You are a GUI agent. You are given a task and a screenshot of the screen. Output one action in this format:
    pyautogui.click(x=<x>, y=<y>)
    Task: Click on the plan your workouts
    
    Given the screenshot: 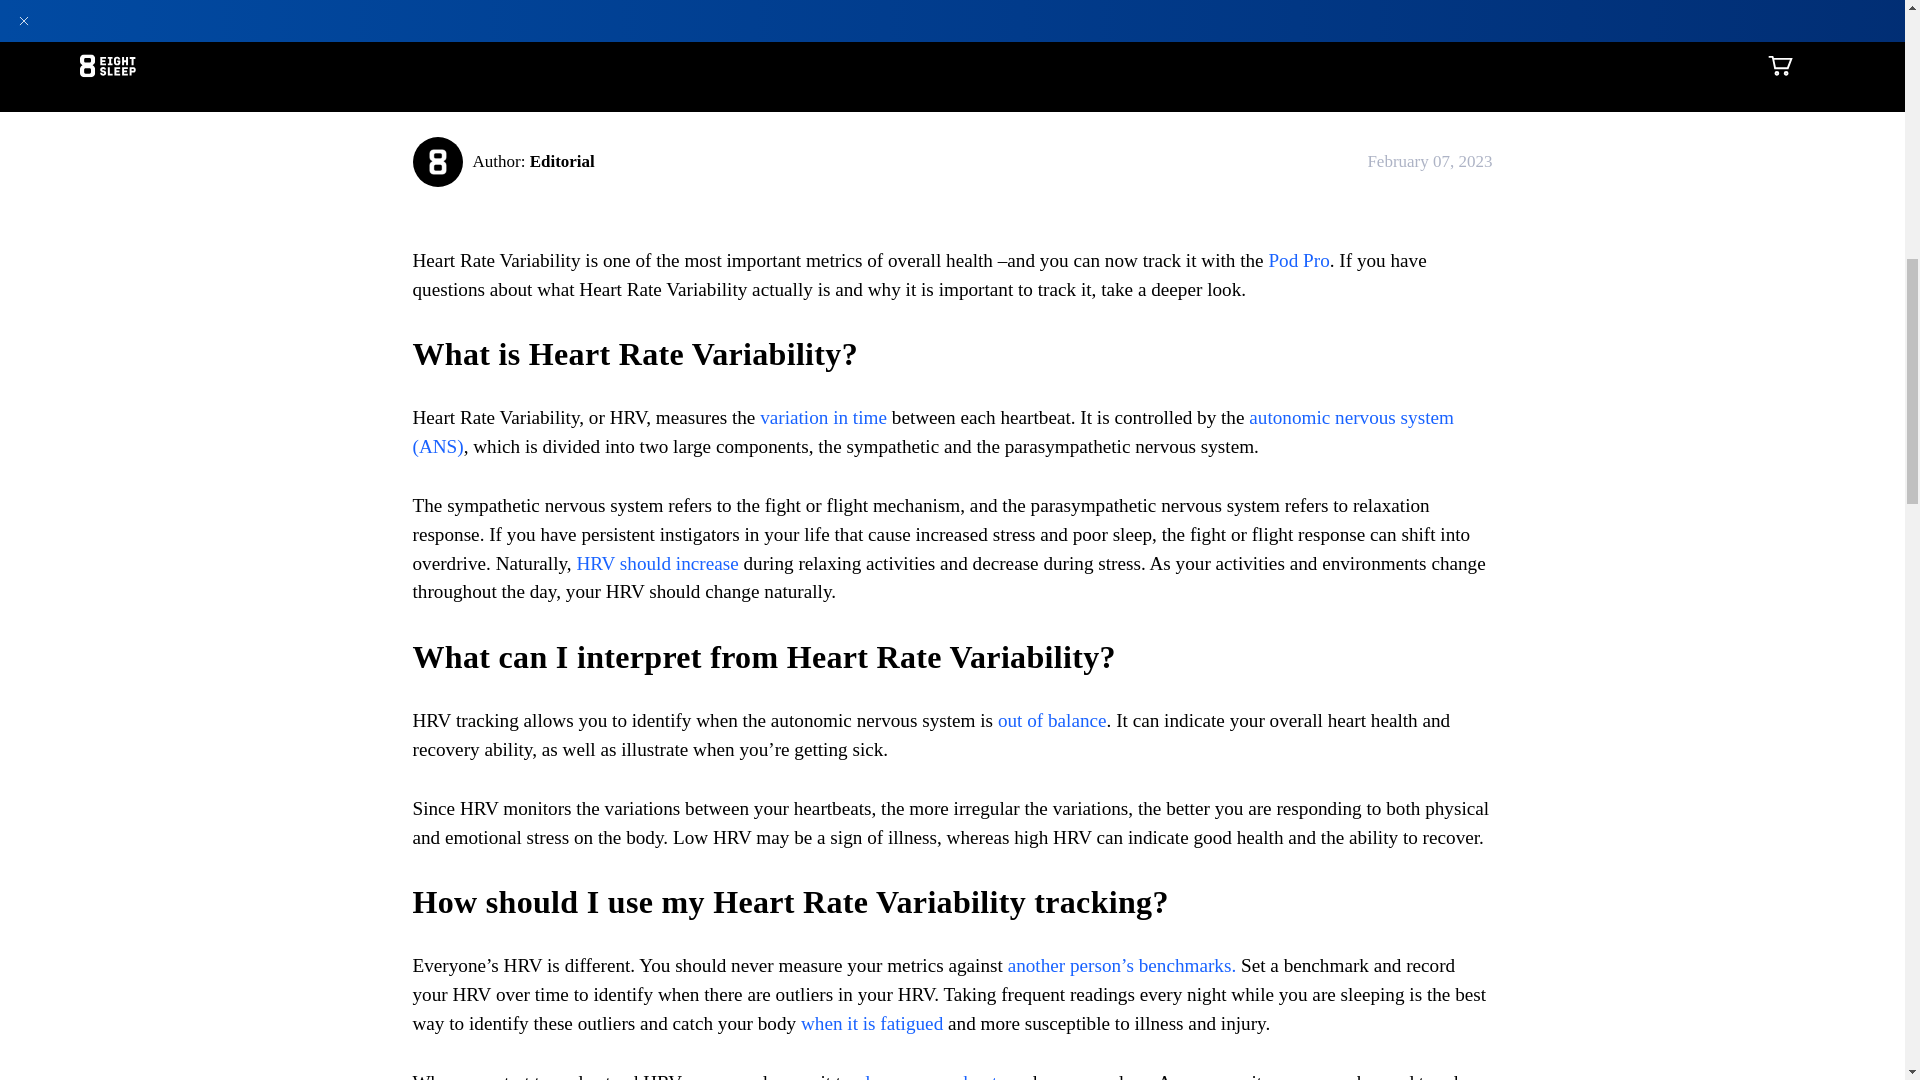 What is the action you would take?
    pyautogui.click(x=930, y=1076)
    